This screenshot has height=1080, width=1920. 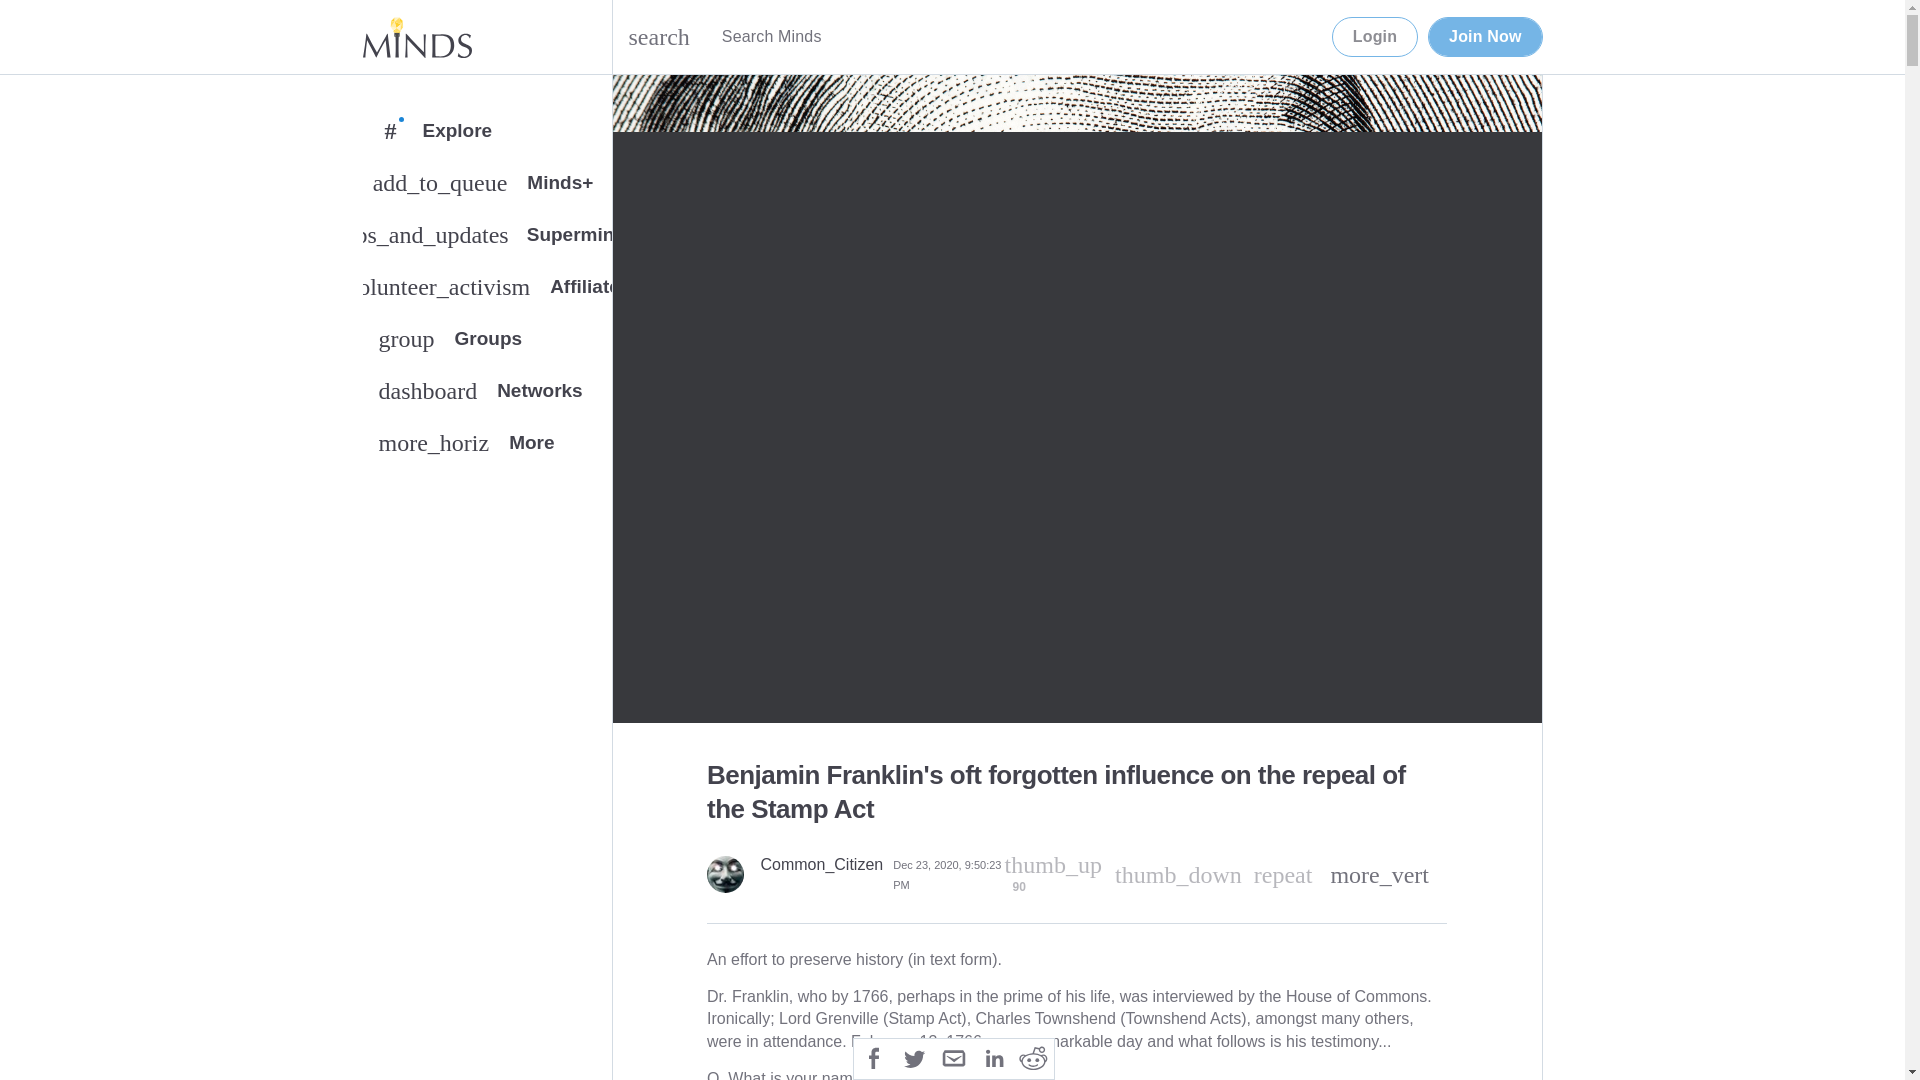 What do you see at coordinates (416, 37) in the screenshot?
I see `Home` at bounding box center [416, 37].